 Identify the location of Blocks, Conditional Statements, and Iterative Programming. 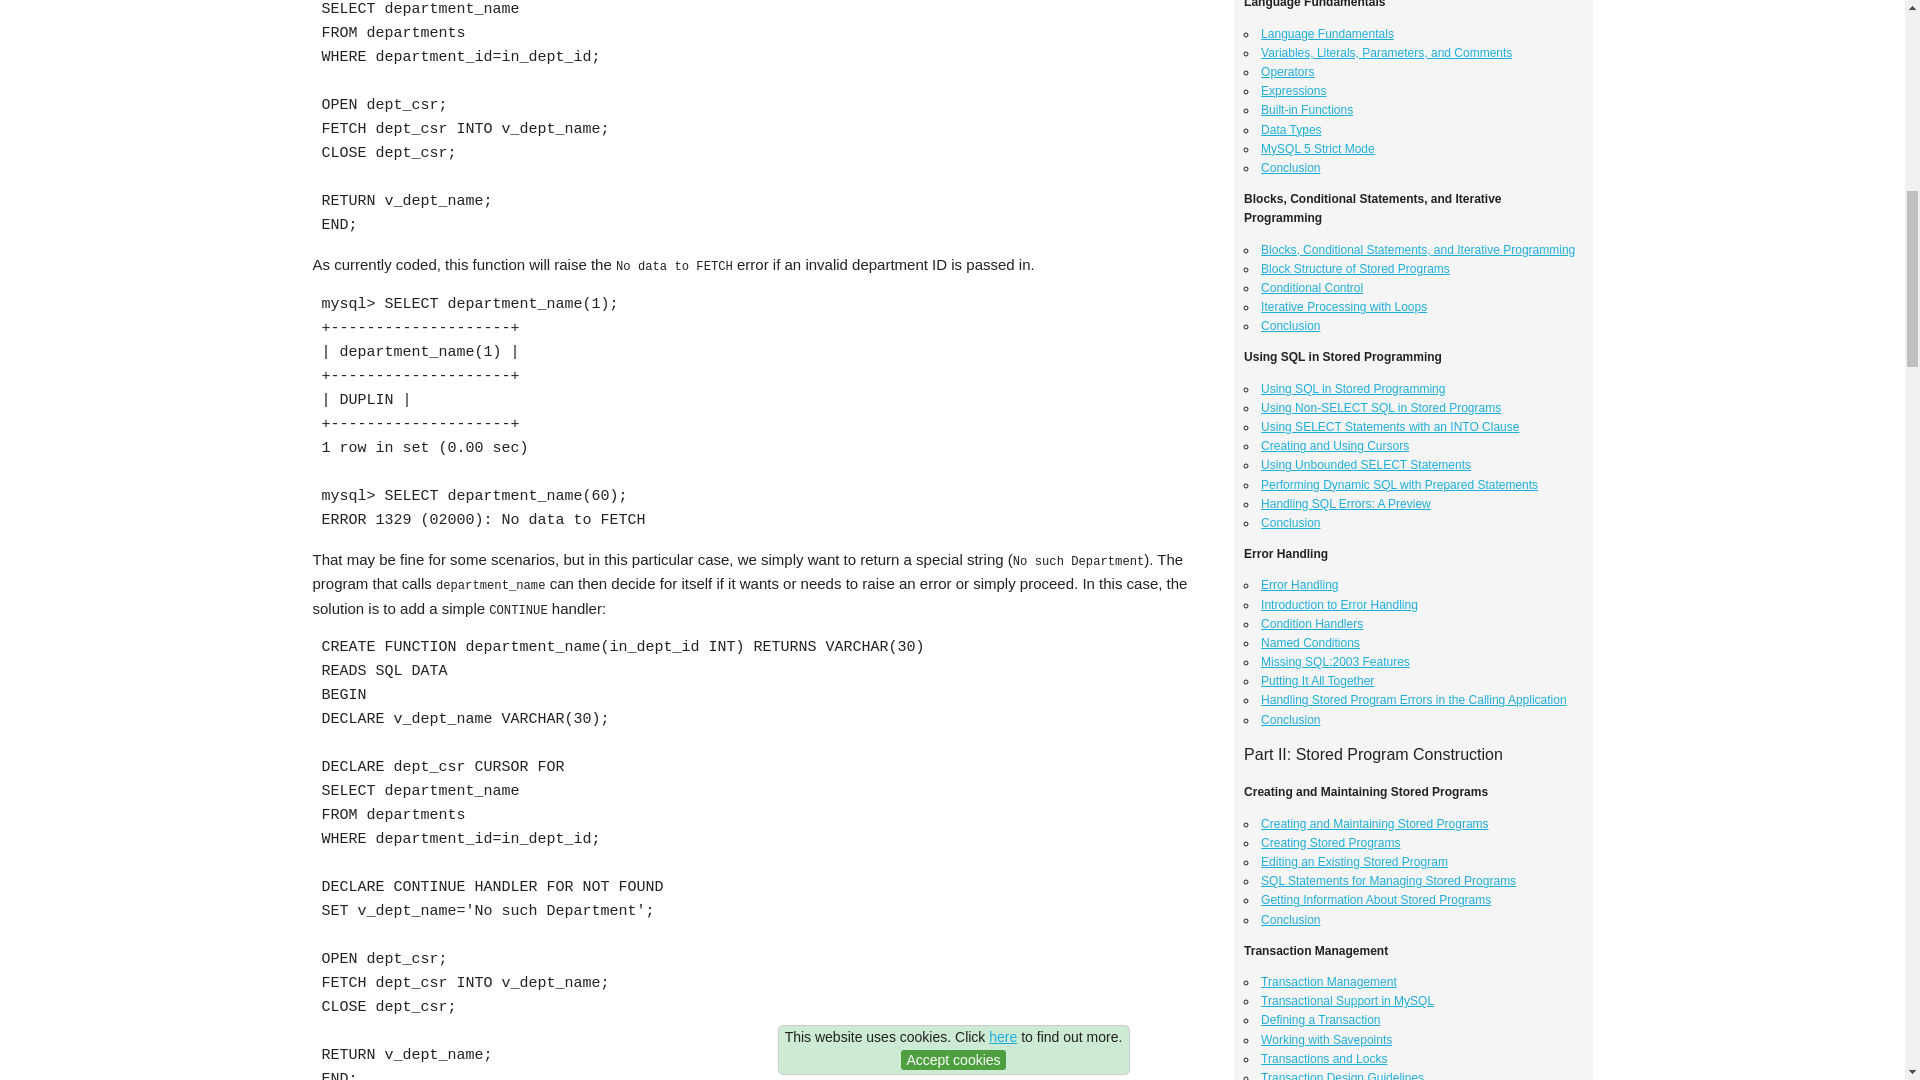
(1418, 250).